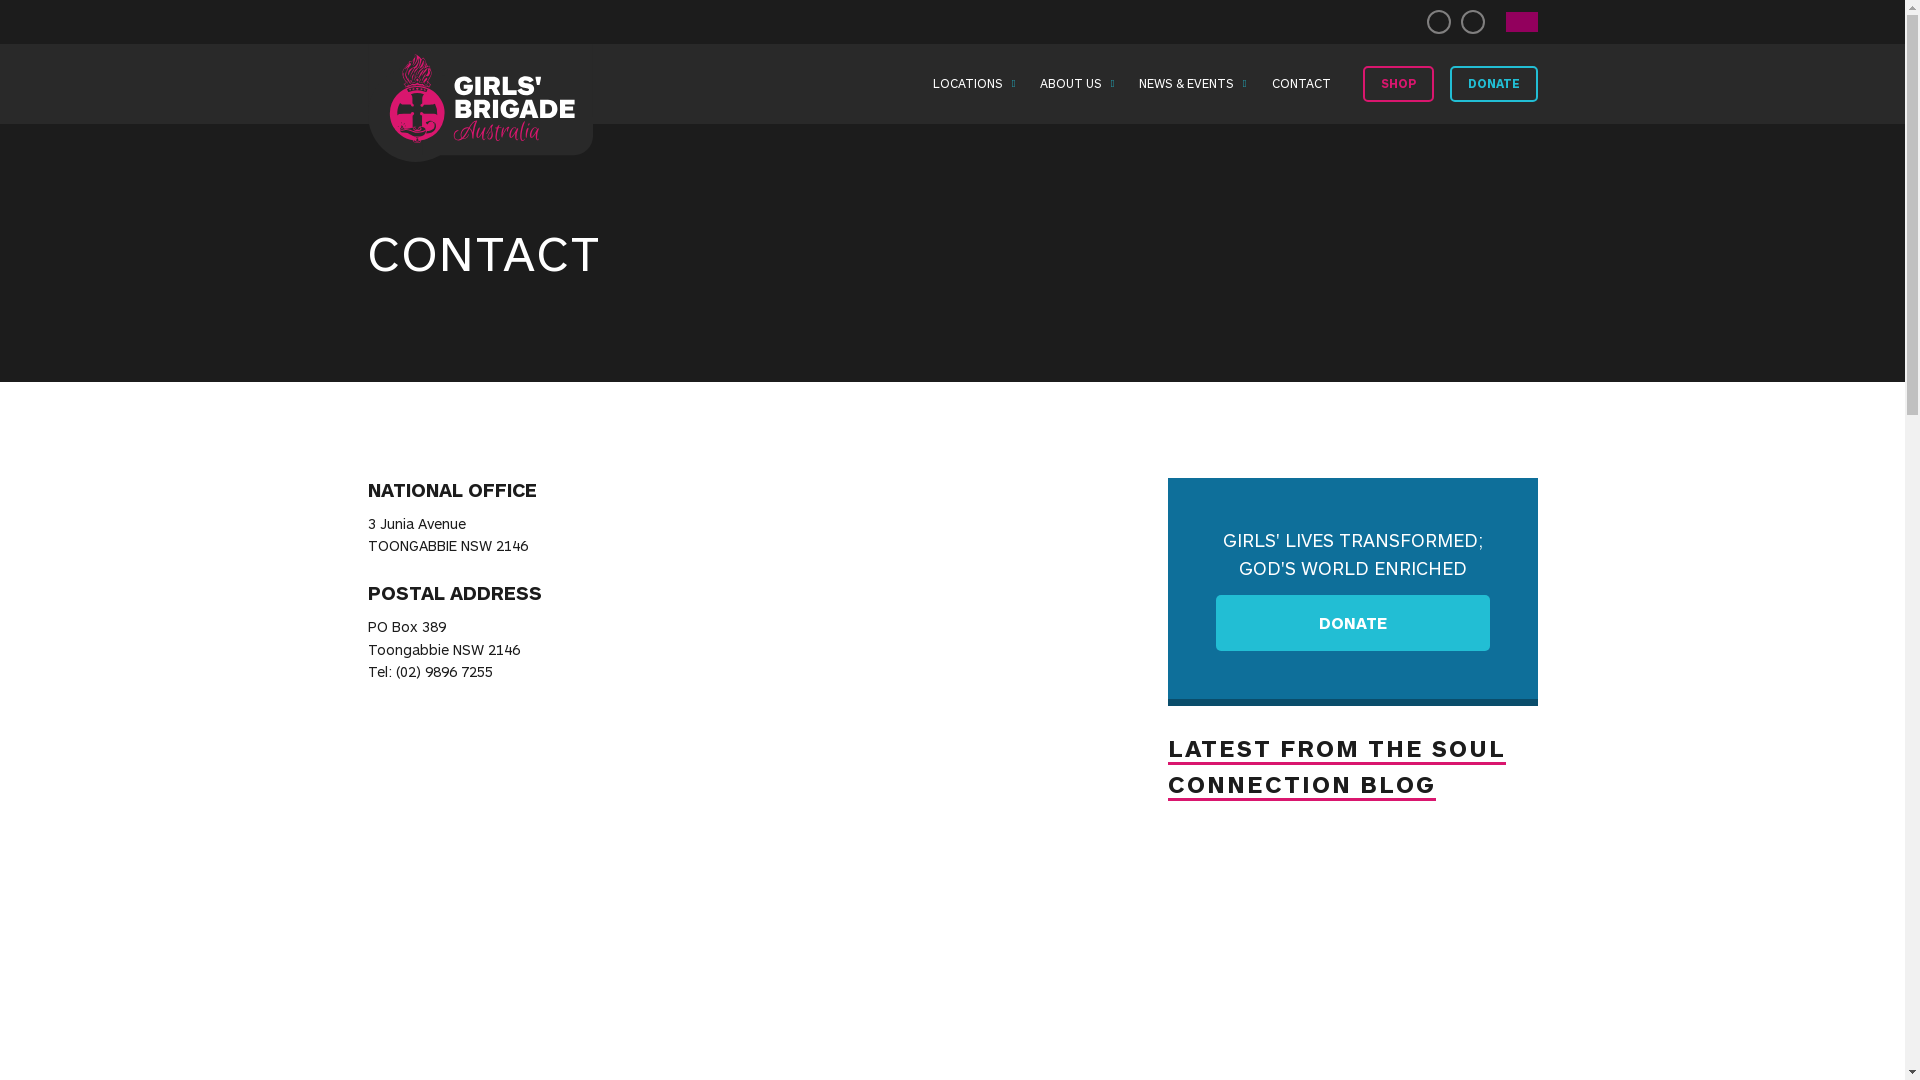  What do you see at coordinates (1494, 84) in the screenshot?
I see `DONATE` at bounding box center [1494, 84].